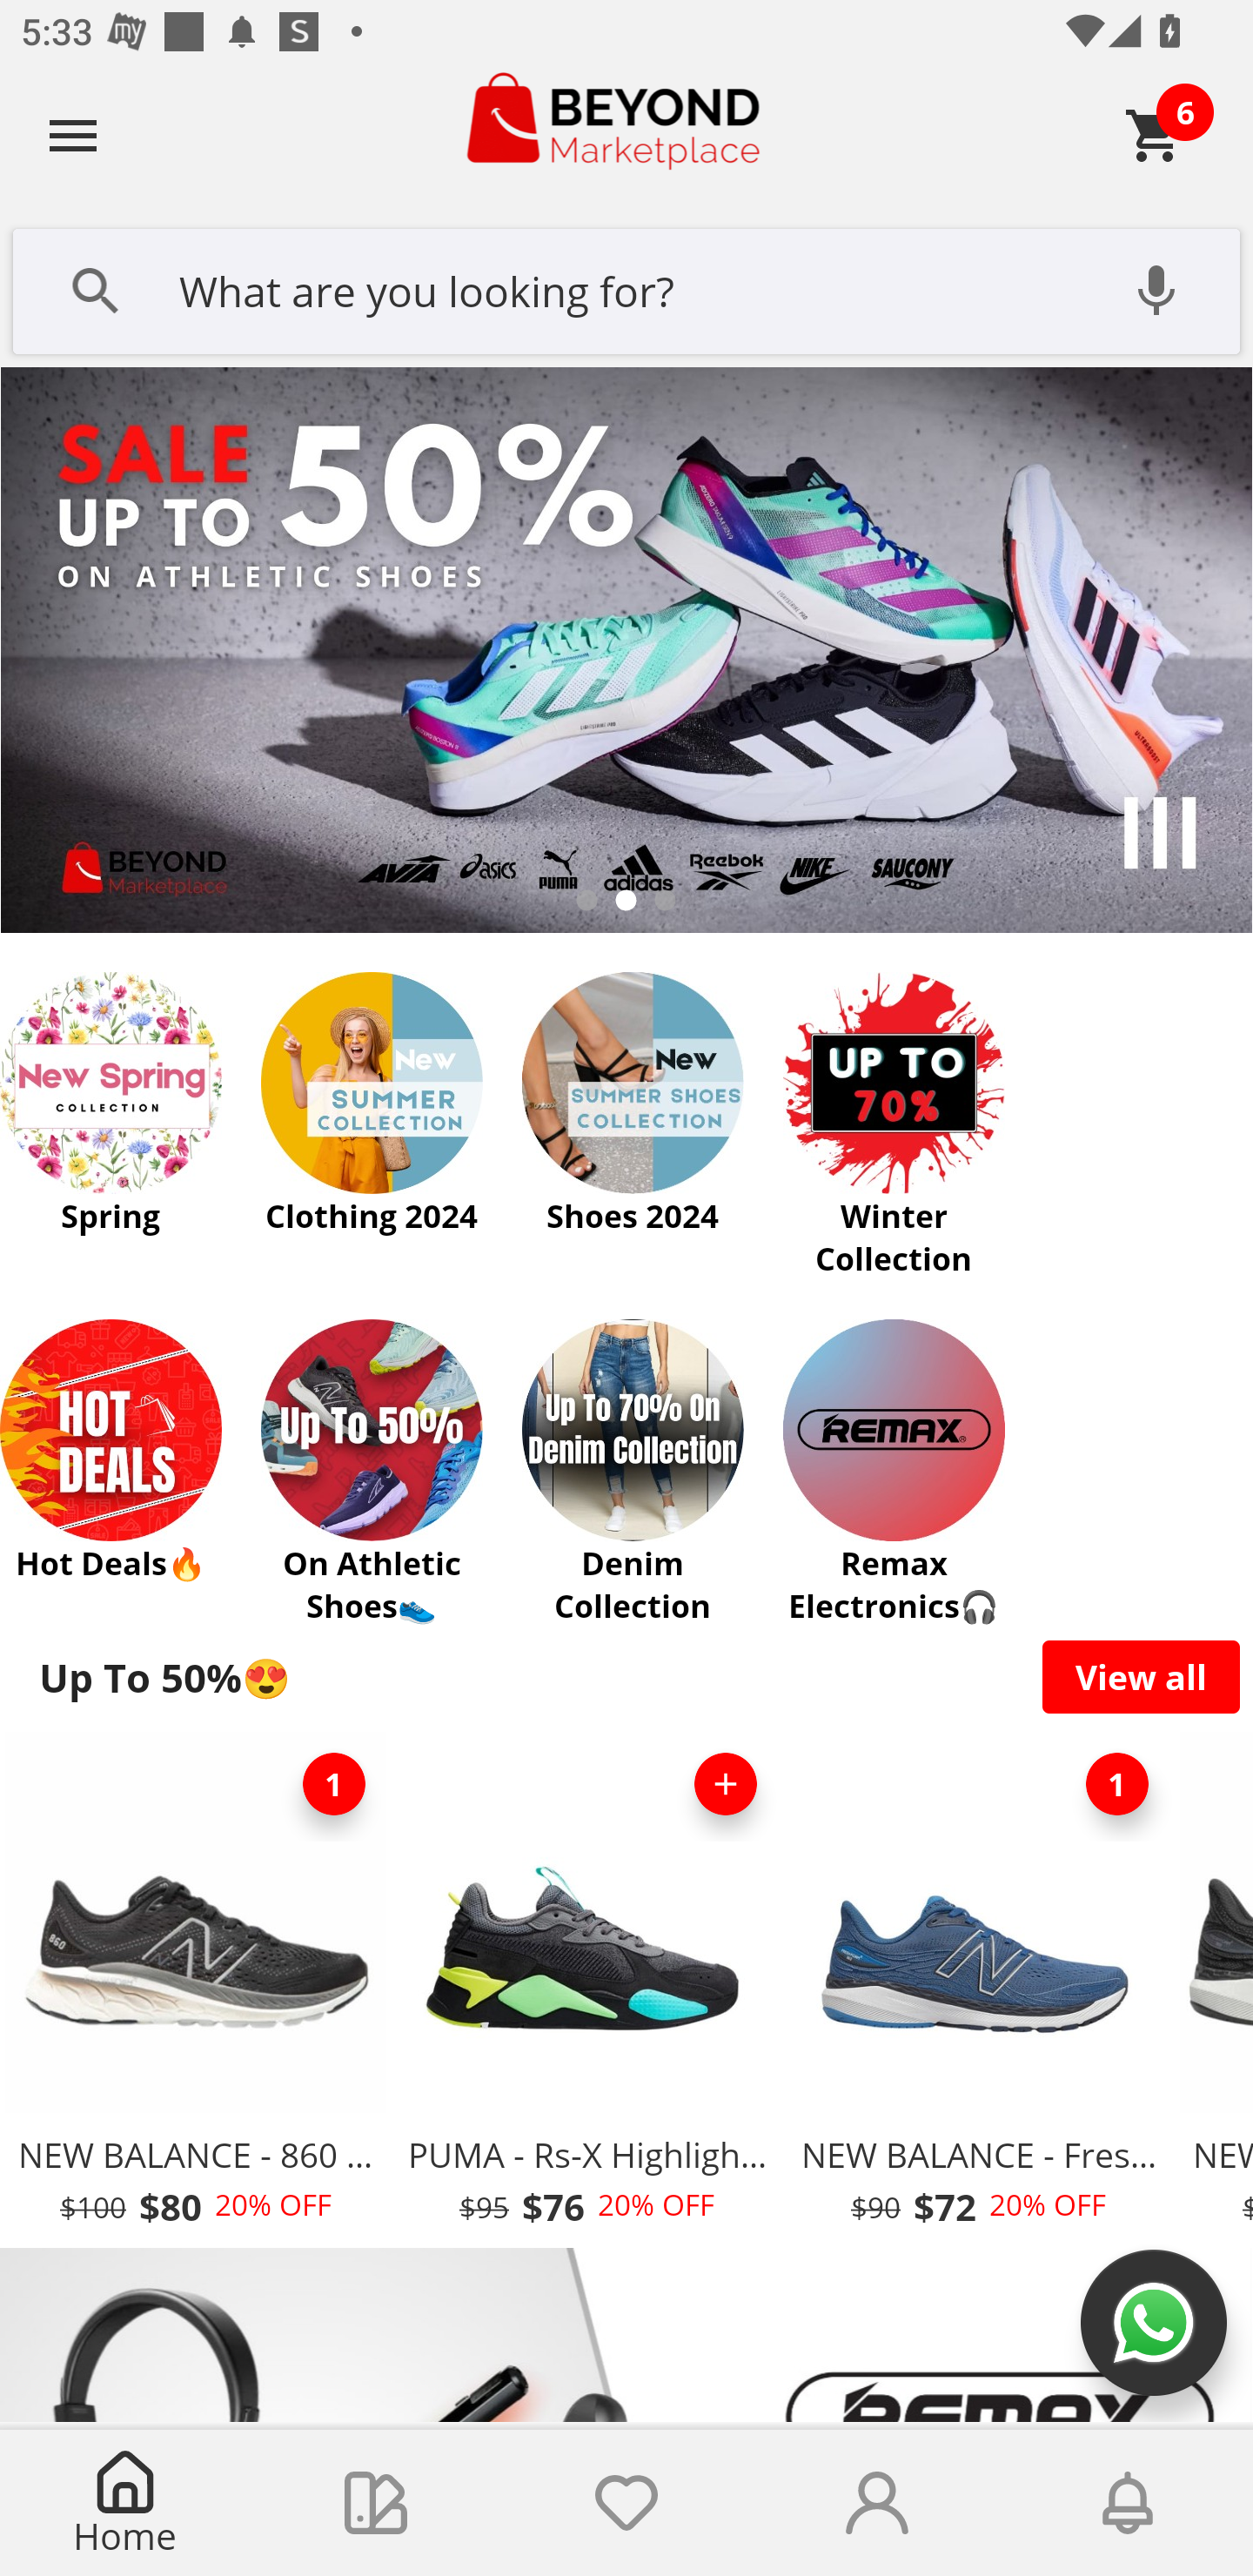 The height and width of the screenshot is (2576, 1253). I want to click on Wishlist, so click(626, 2503).